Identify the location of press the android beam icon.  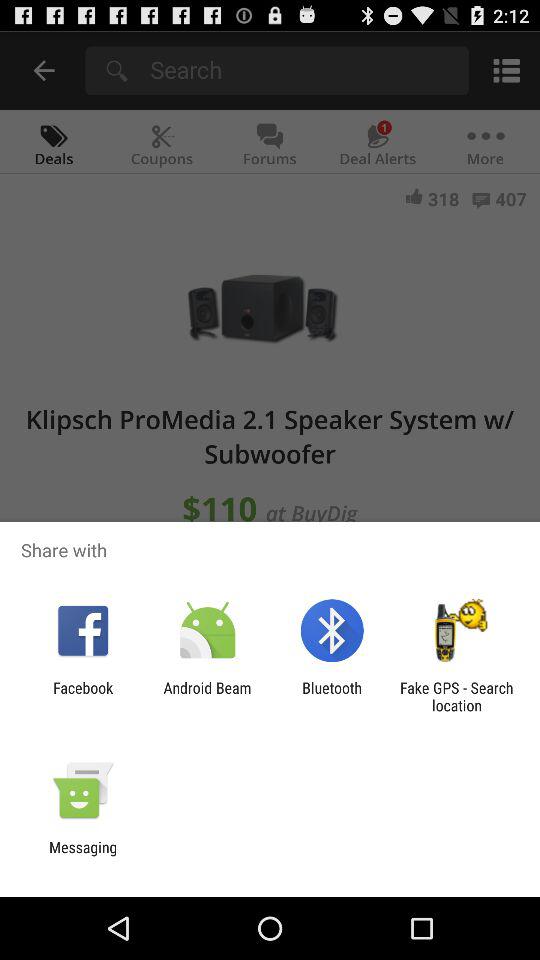
(207, 696).